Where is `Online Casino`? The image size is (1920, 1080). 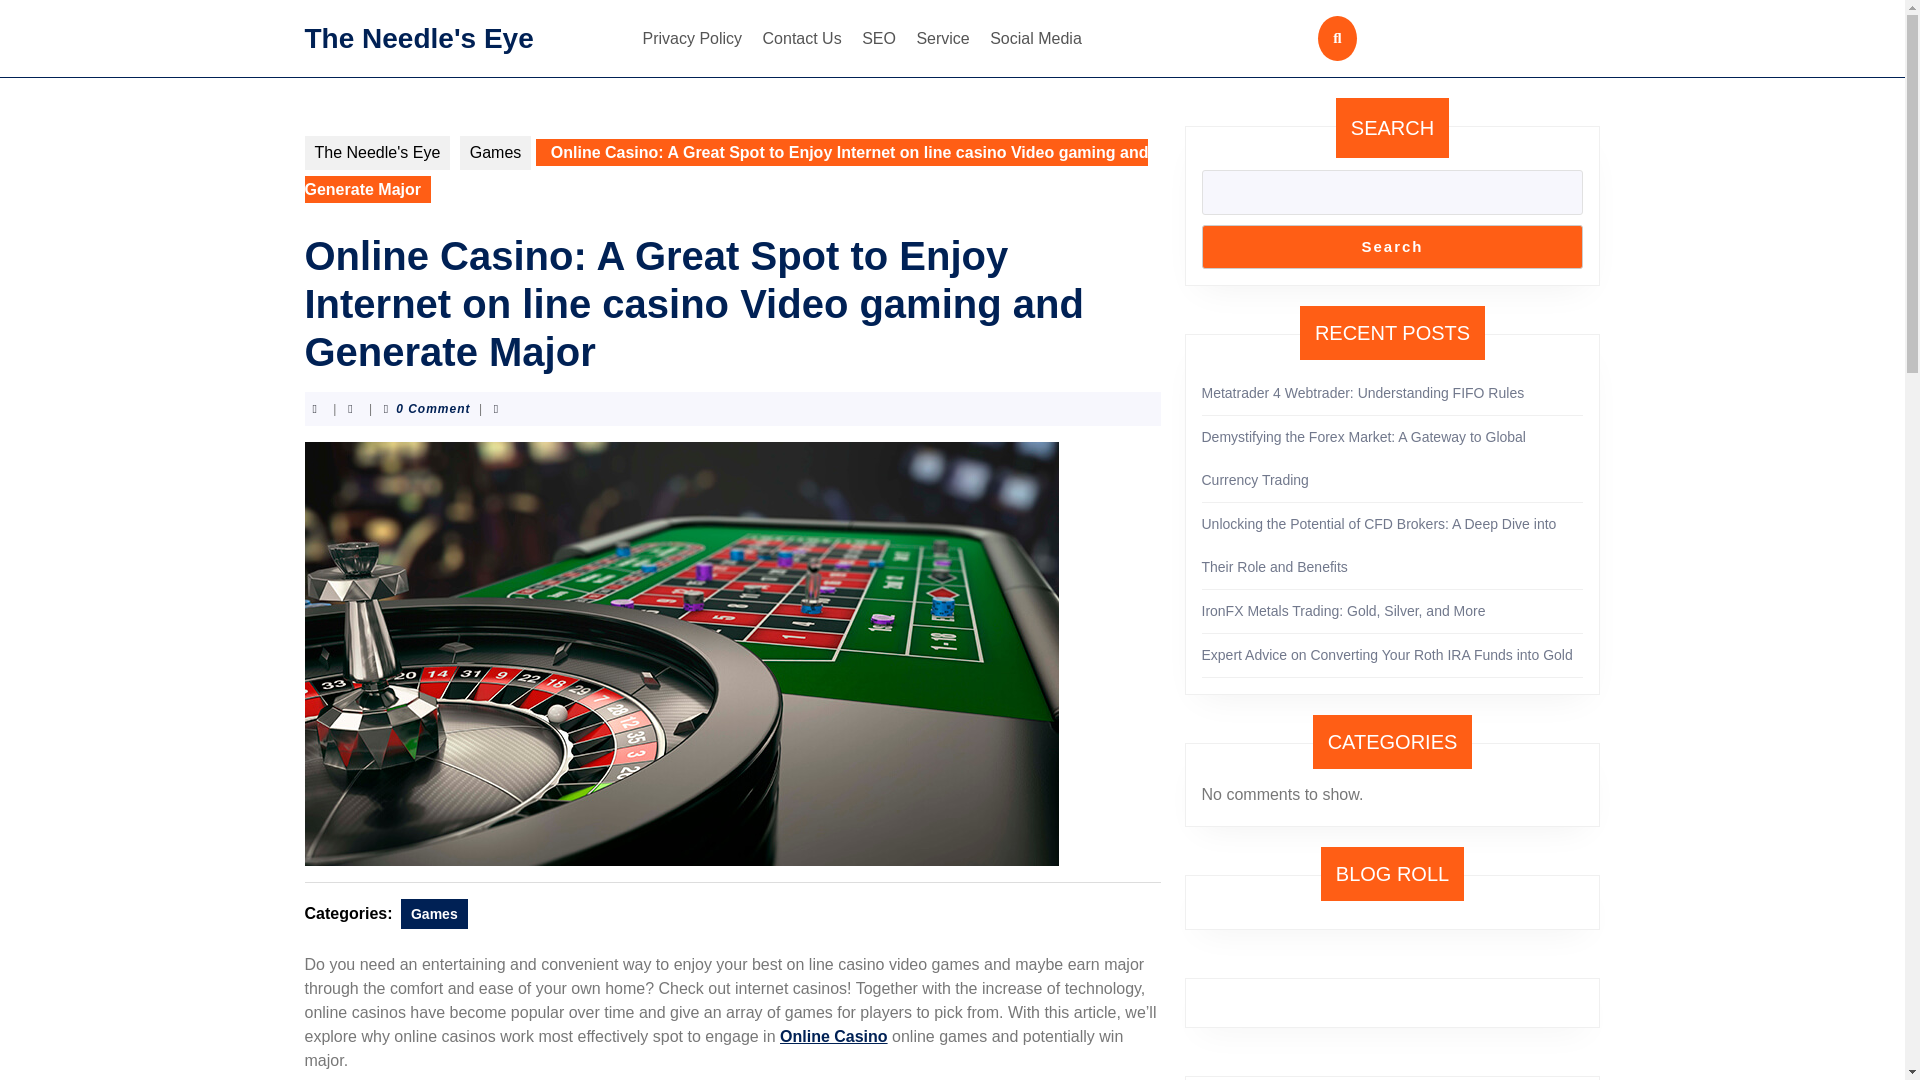 Online Casino is located at coordinates (833, 1036).